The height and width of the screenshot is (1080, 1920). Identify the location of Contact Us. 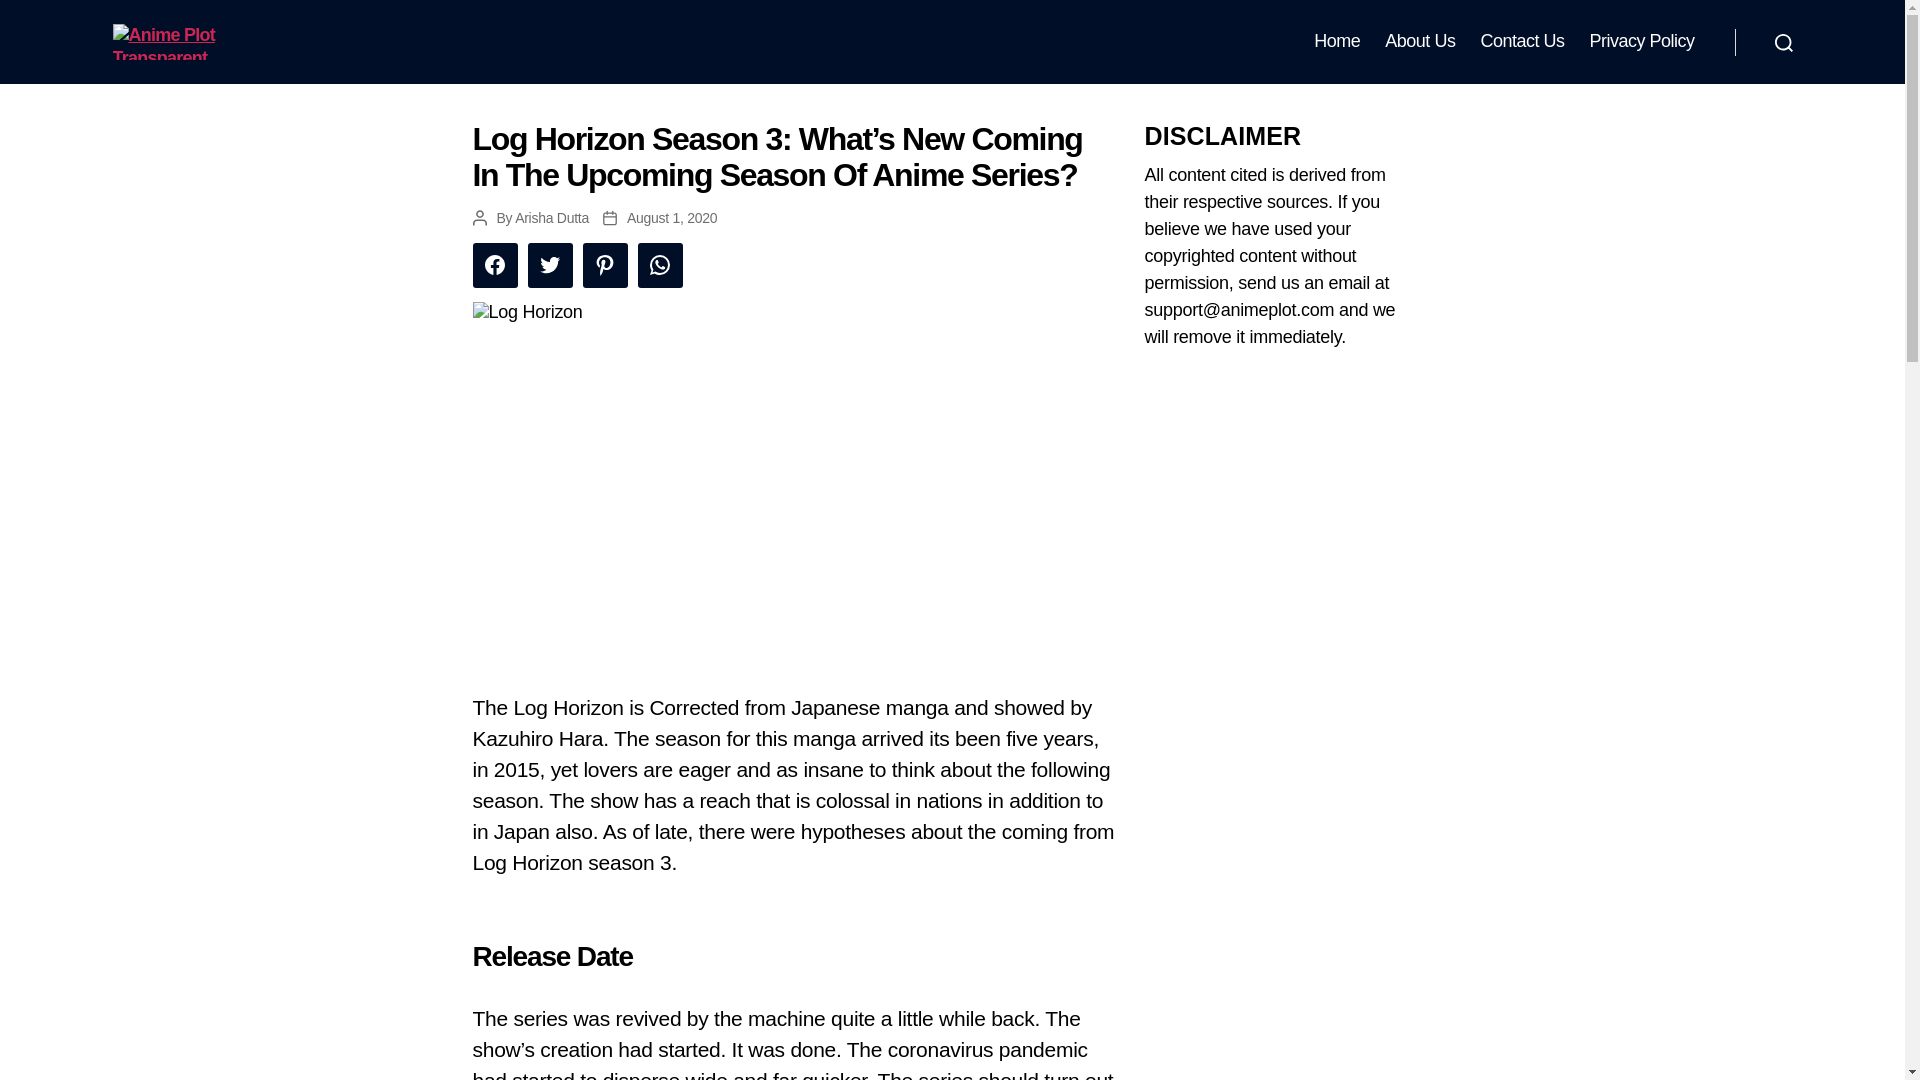
(1522, 42).